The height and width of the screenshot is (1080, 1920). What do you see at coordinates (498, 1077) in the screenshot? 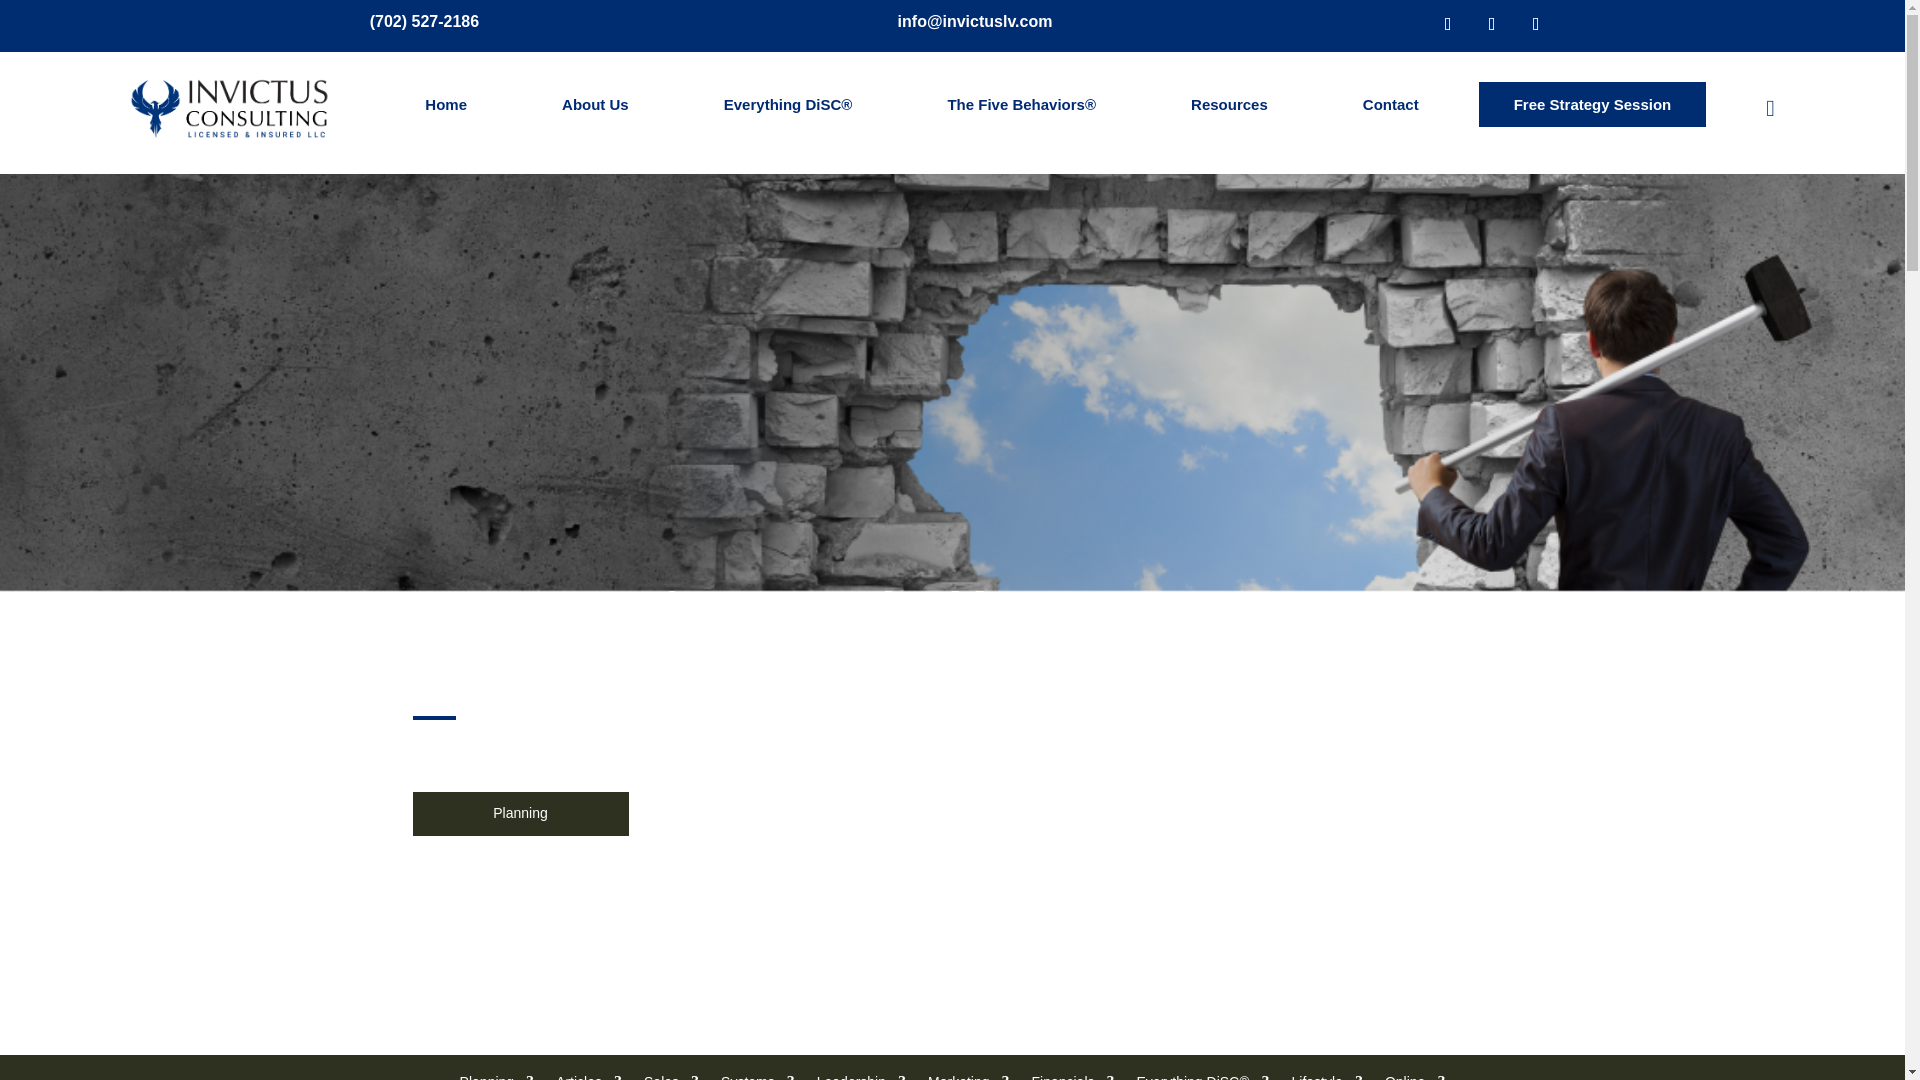
I see `Planning` at bounding box center [498, 1077].